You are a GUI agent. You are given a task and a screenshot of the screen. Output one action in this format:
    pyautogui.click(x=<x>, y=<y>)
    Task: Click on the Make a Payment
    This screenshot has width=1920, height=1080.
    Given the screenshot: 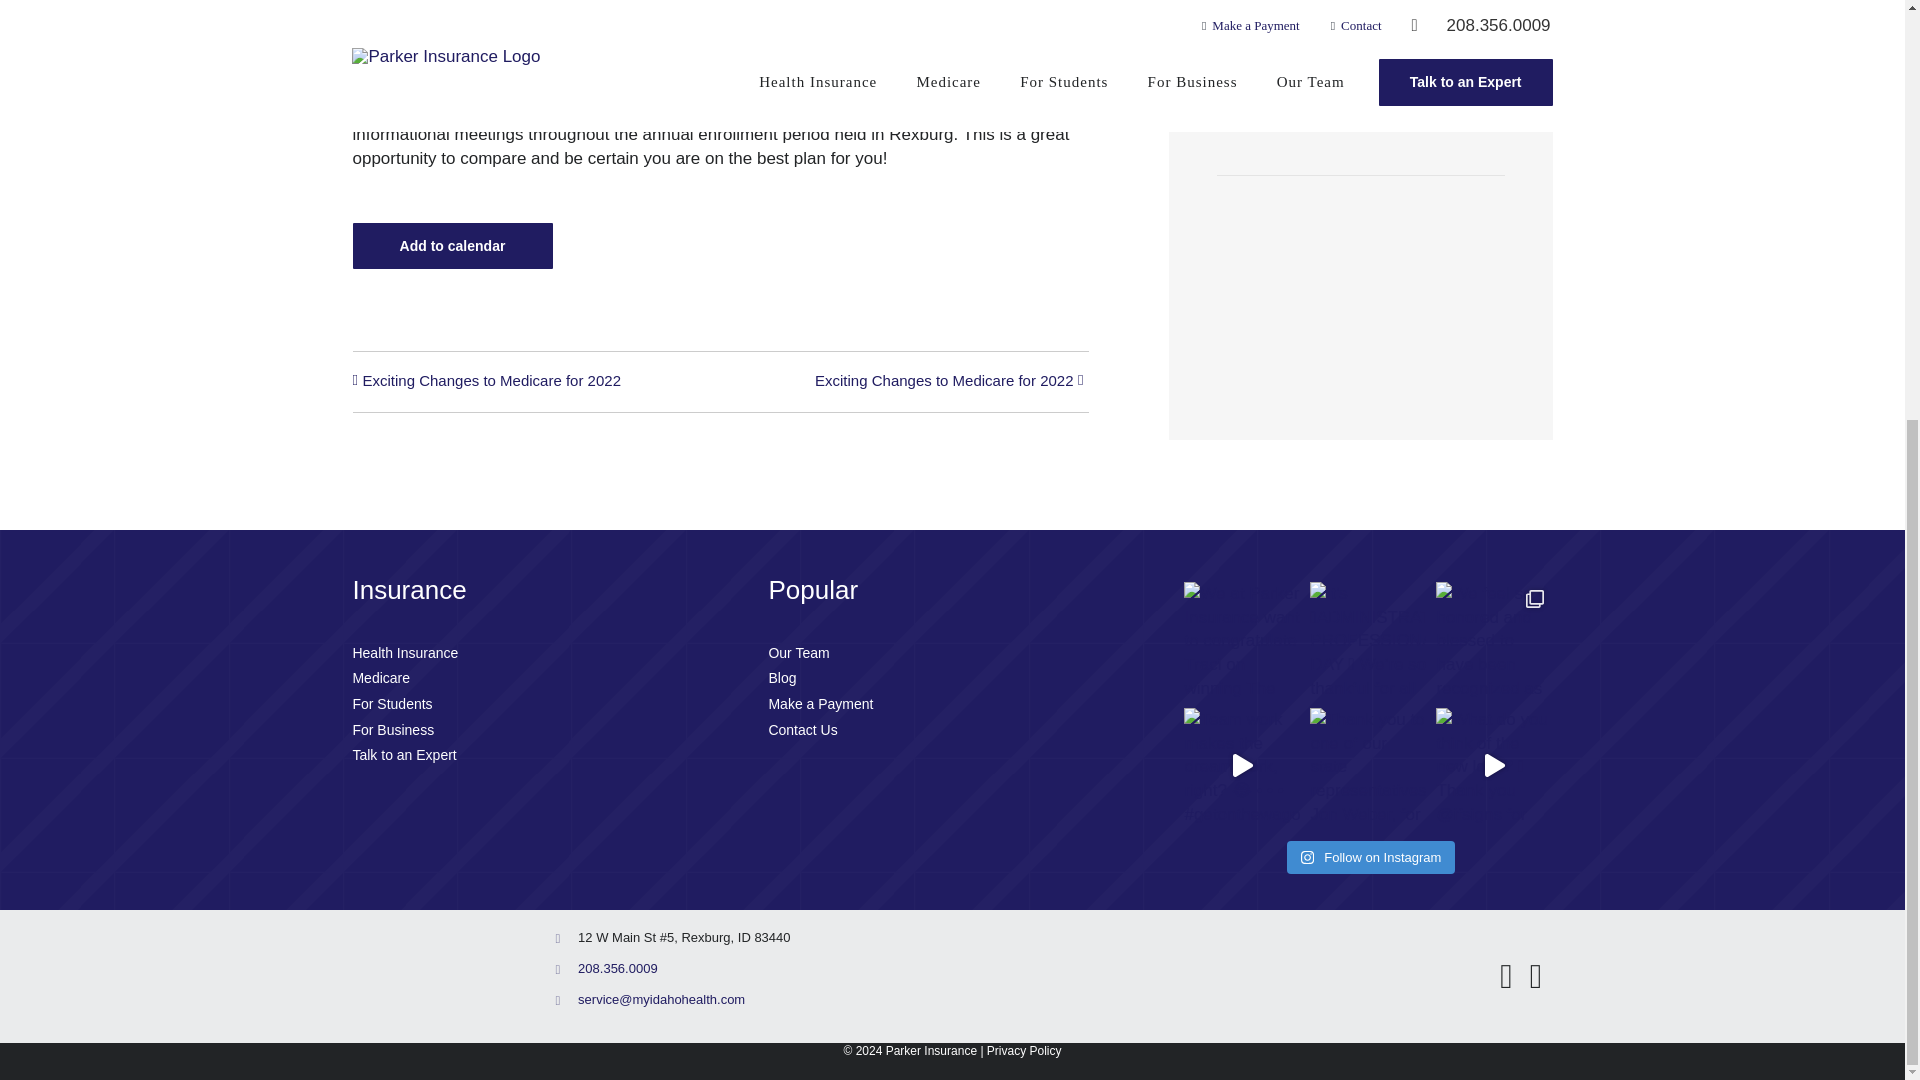 What is the action you would take?
    pyautogui.click(x=952, y=705)
    